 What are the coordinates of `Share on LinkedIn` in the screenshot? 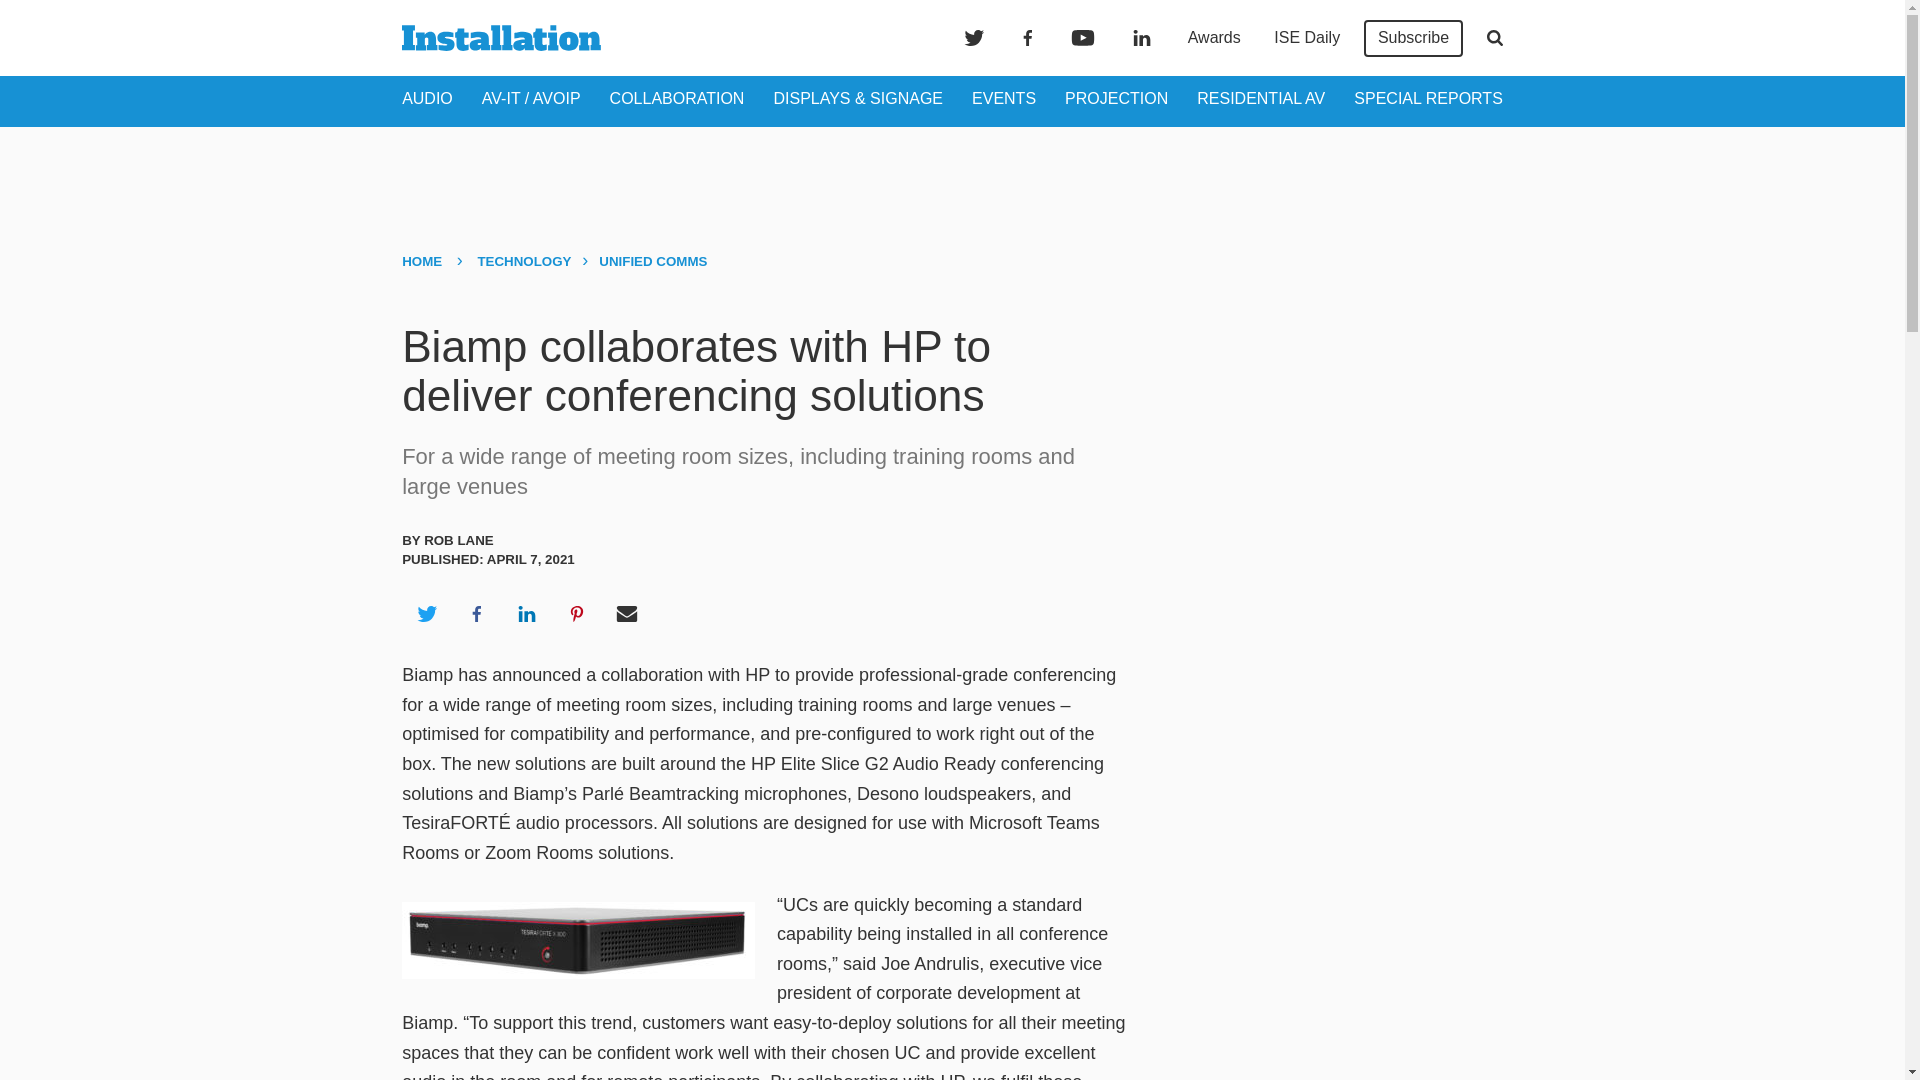 It's located at (526, 614).